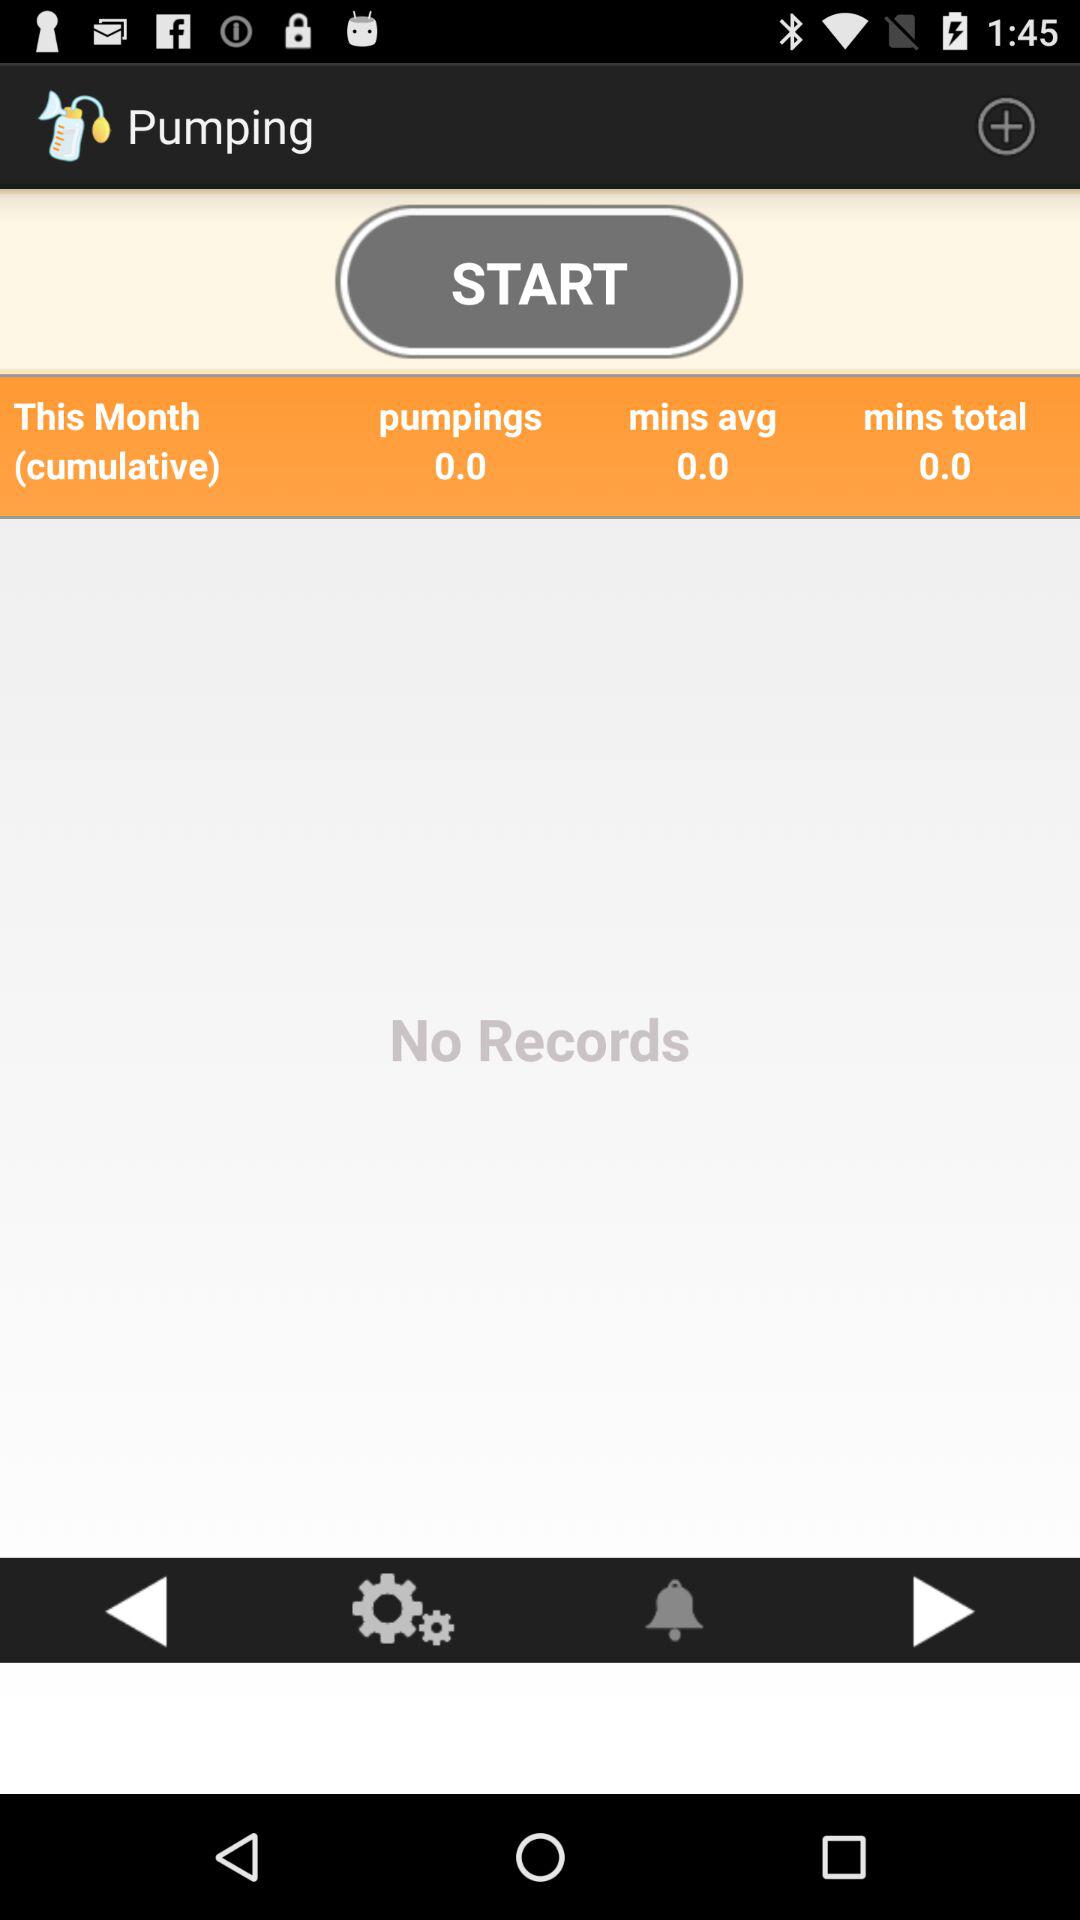 The height and width of the screenshot is (1920, 1080). I want to click on go to previous month, so click(135, 1610).